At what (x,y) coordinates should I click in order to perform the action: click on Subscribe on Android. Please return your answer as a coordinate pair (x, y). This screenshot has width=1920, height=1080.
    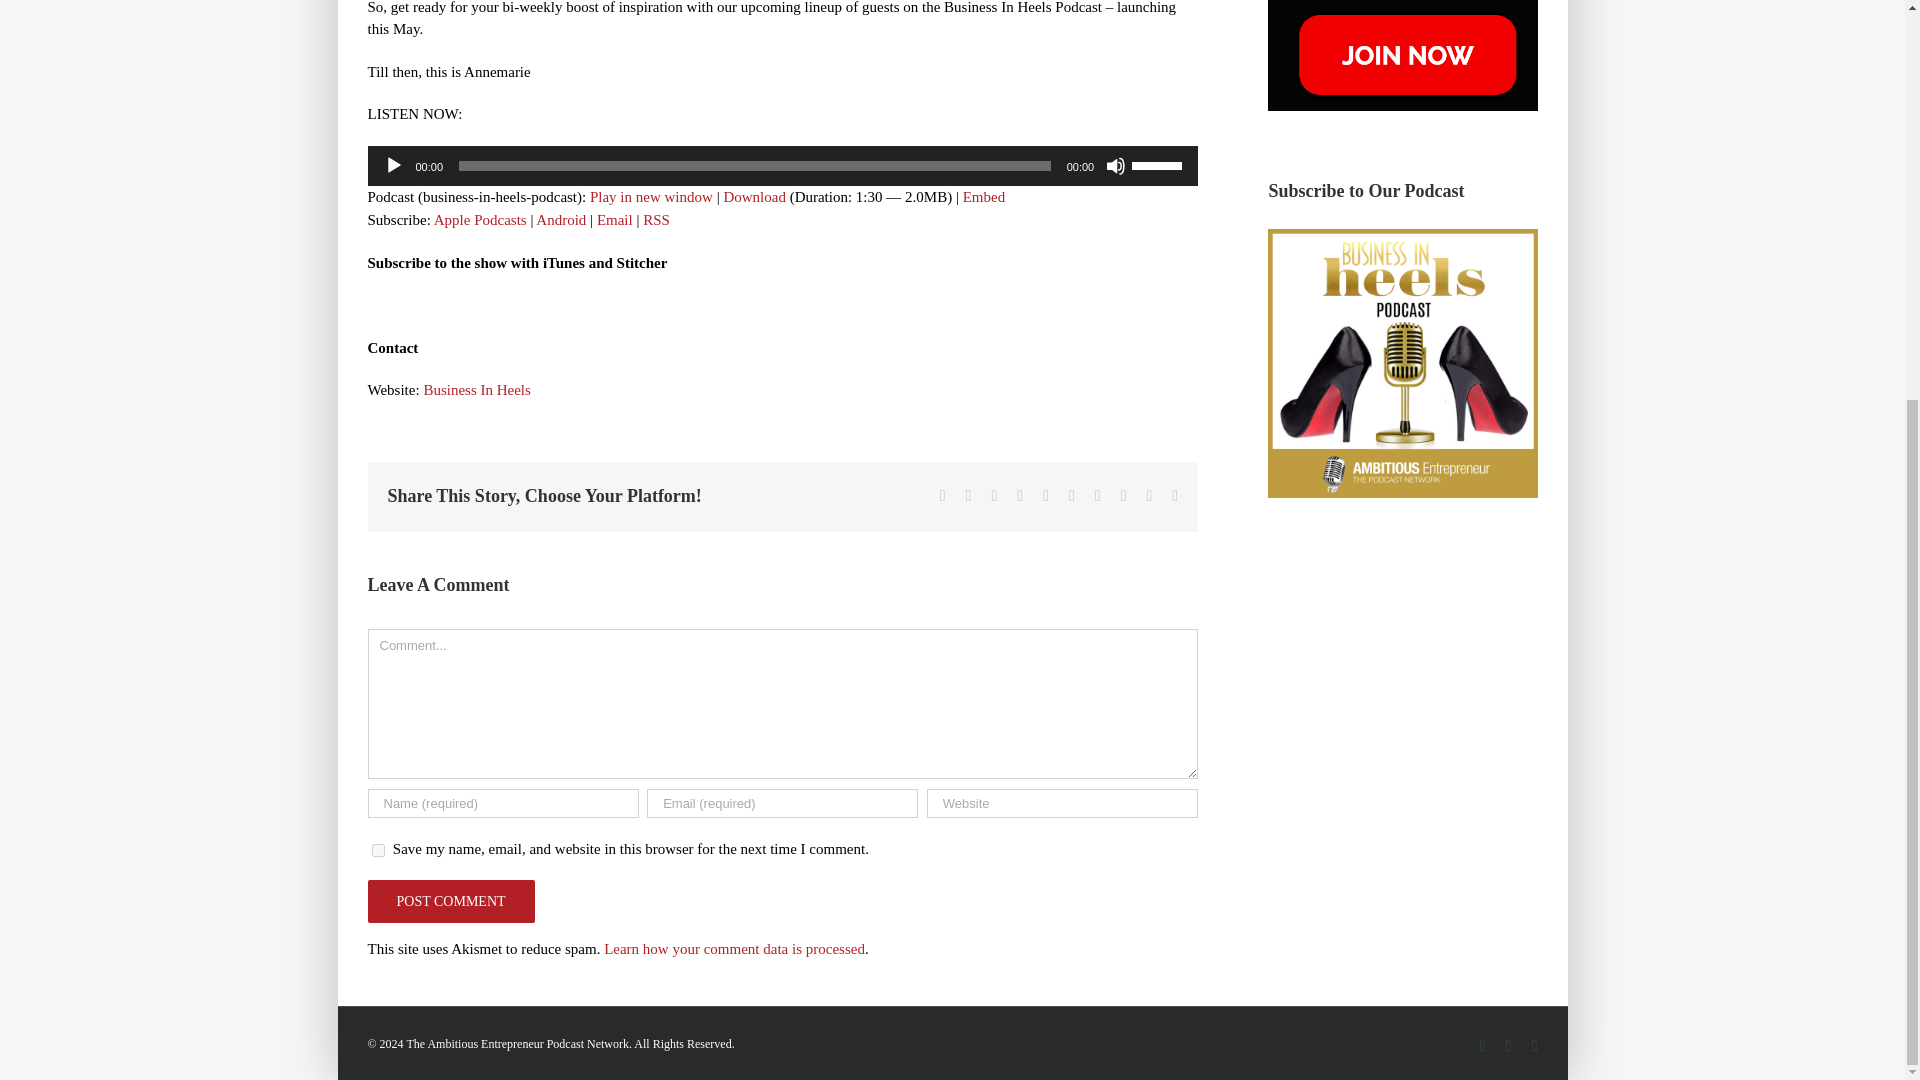
    Looking at the image, I should click on (560, 219).